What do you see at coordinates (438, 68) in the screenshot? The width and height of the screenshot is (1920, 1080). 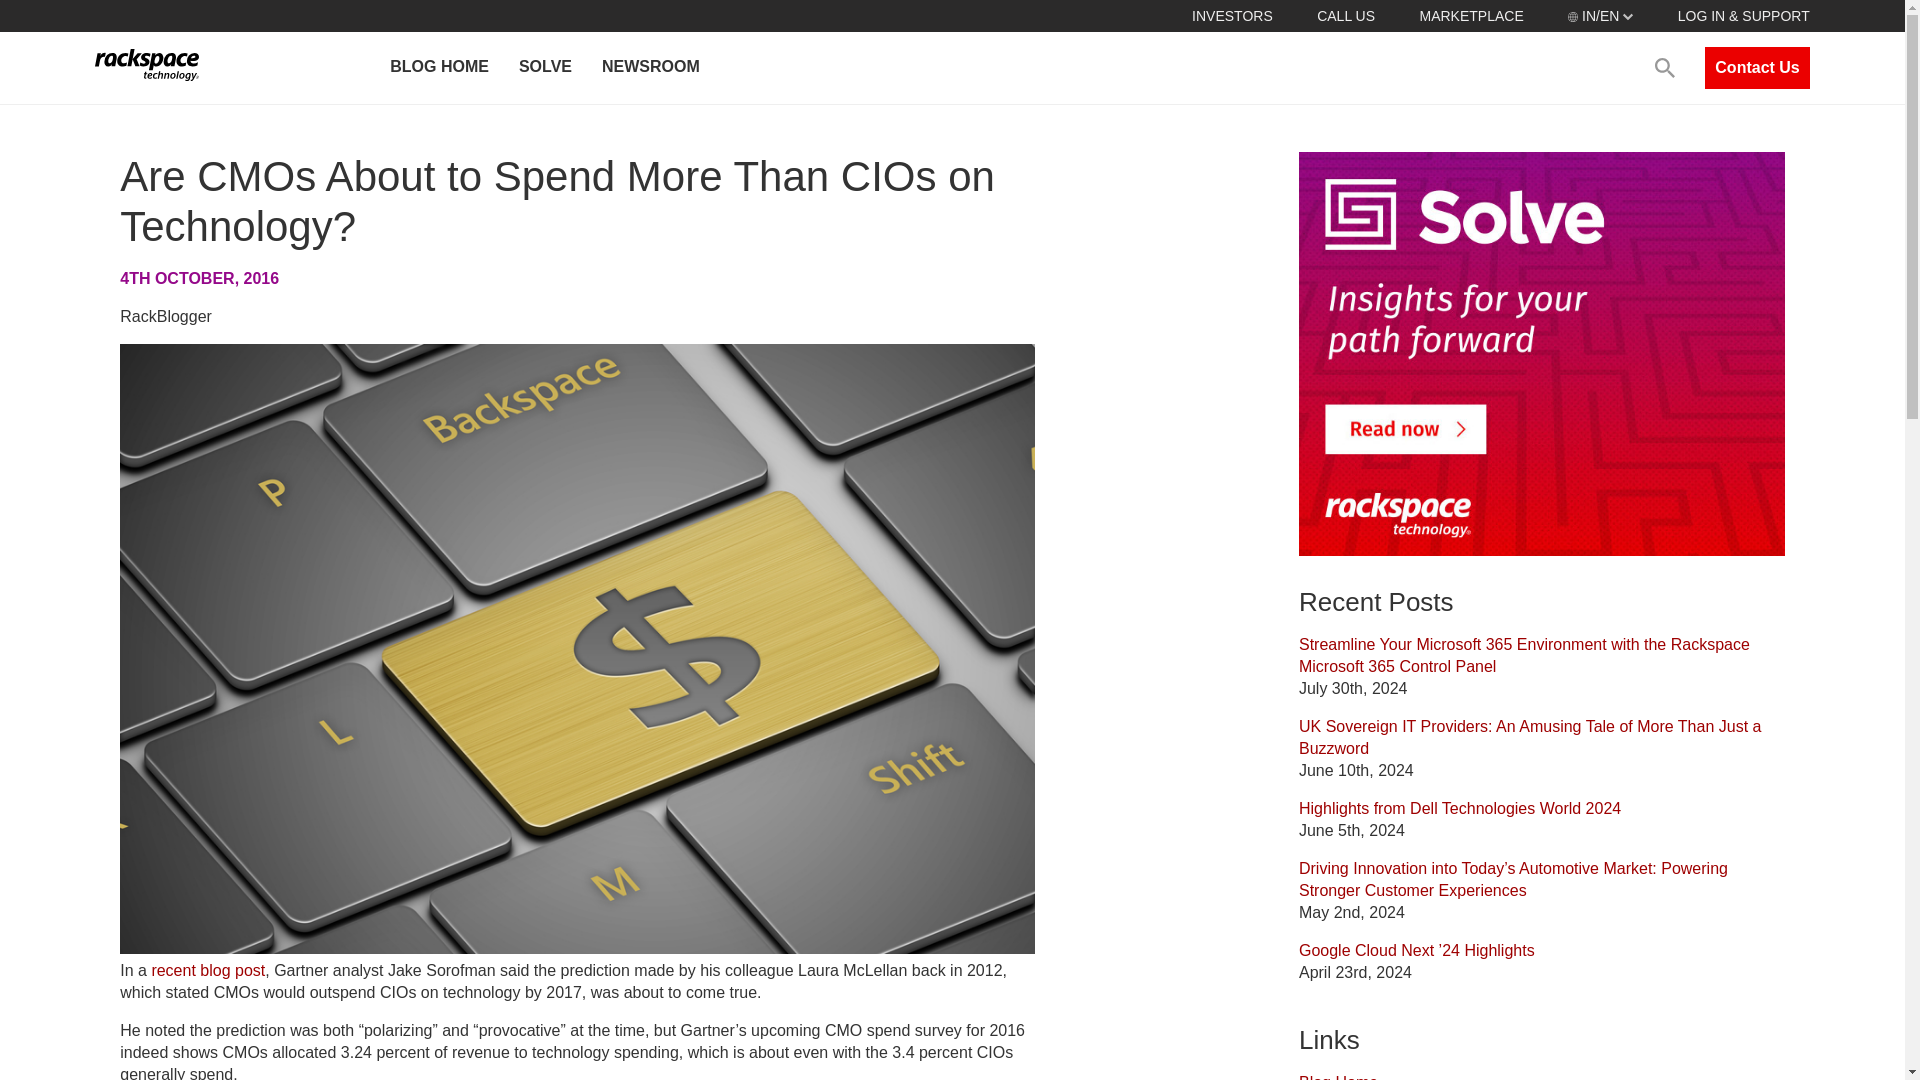 I see `BLOG HOME` at bounding box center [438, 68].